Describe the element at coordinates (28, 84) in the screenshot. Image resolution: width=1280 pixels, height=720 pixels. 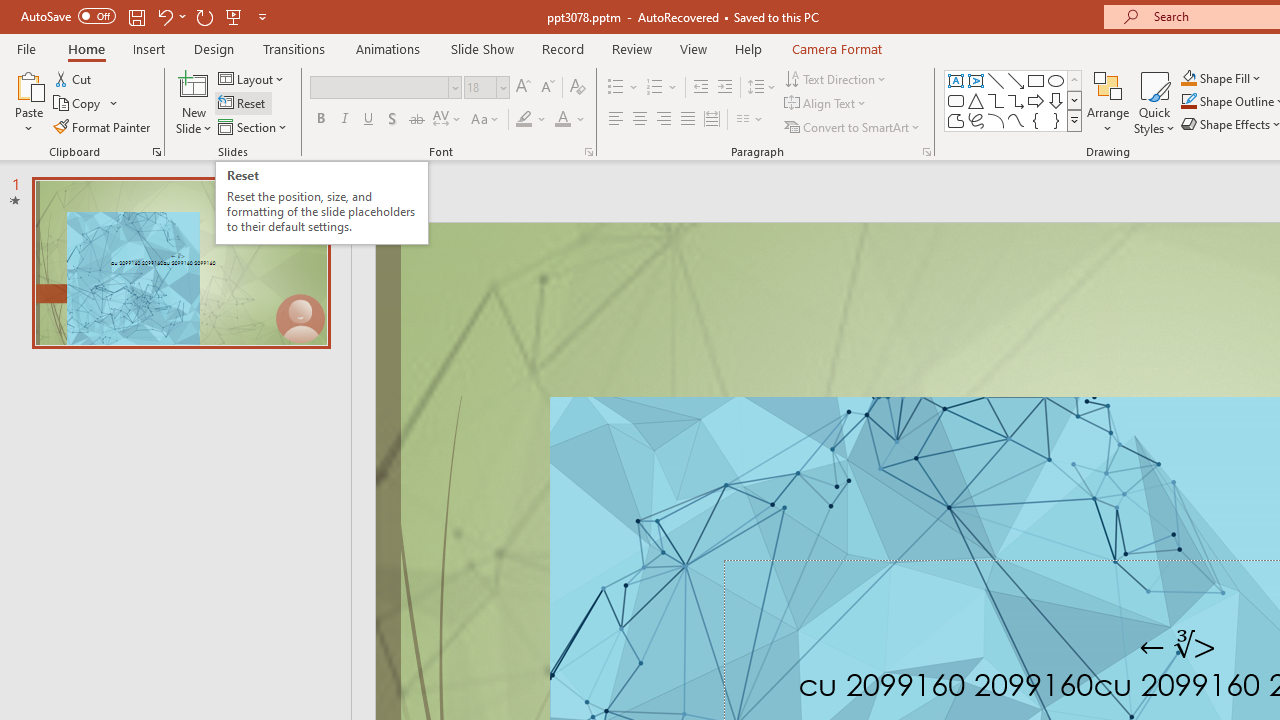
I see `Paste` at that location.